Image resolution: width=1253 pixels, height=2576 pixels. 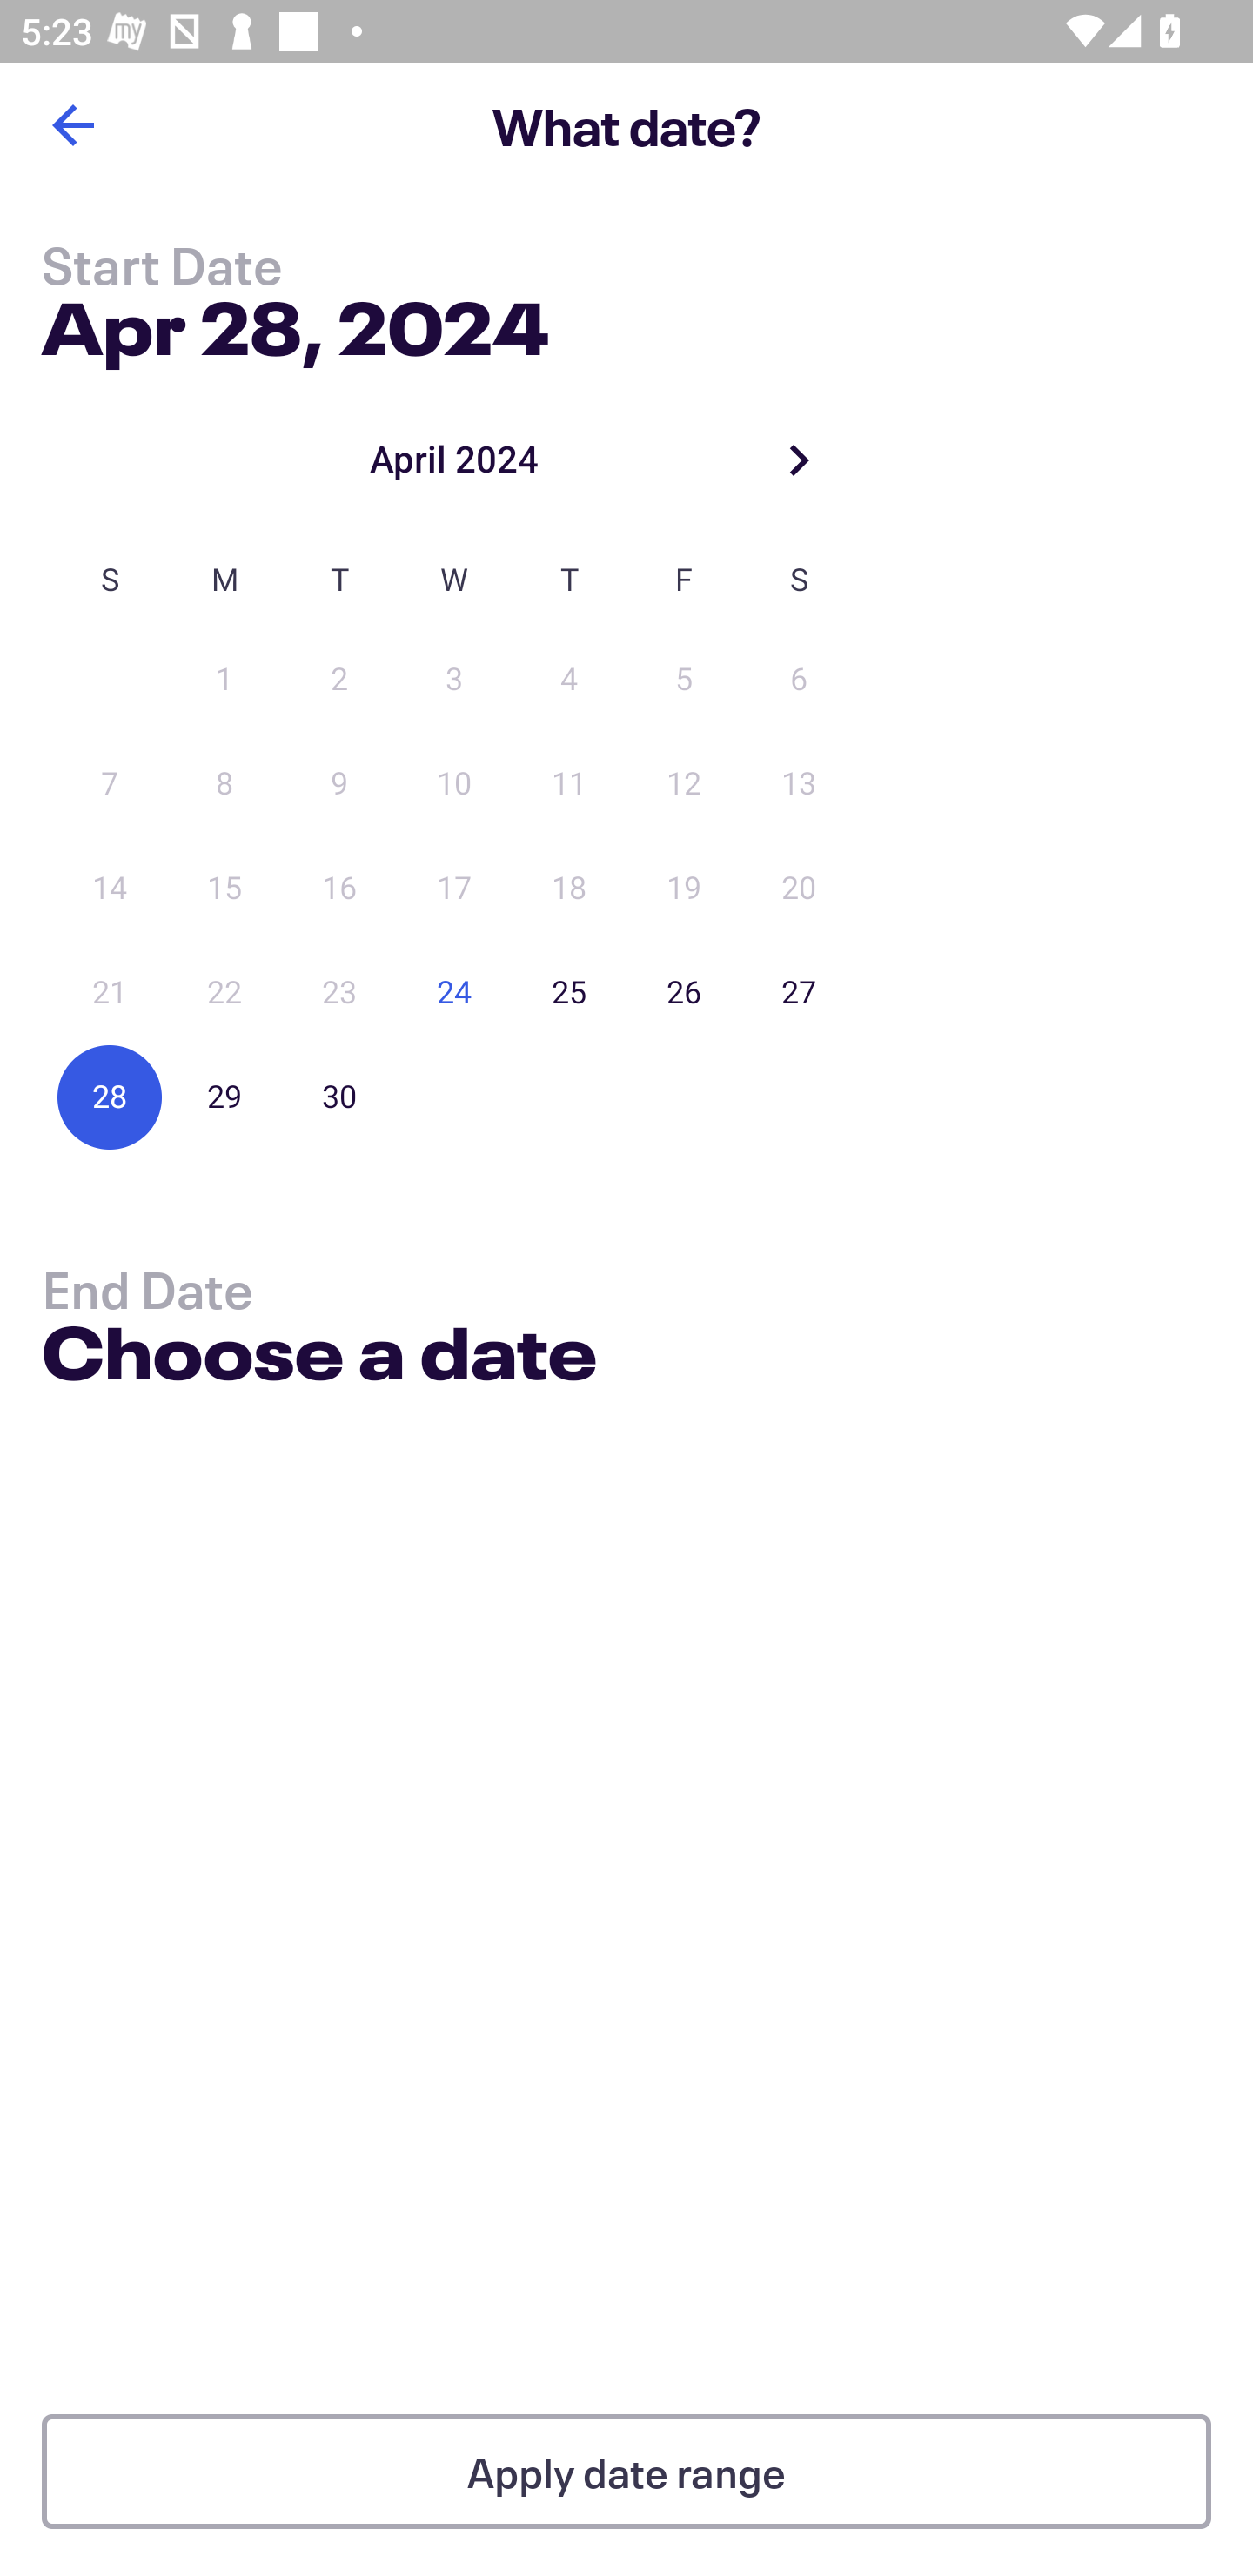 What do you see at coordinates (569, 889) in the screenshot?
I see `18 18 April 2024` at bounding box center [569, 889].